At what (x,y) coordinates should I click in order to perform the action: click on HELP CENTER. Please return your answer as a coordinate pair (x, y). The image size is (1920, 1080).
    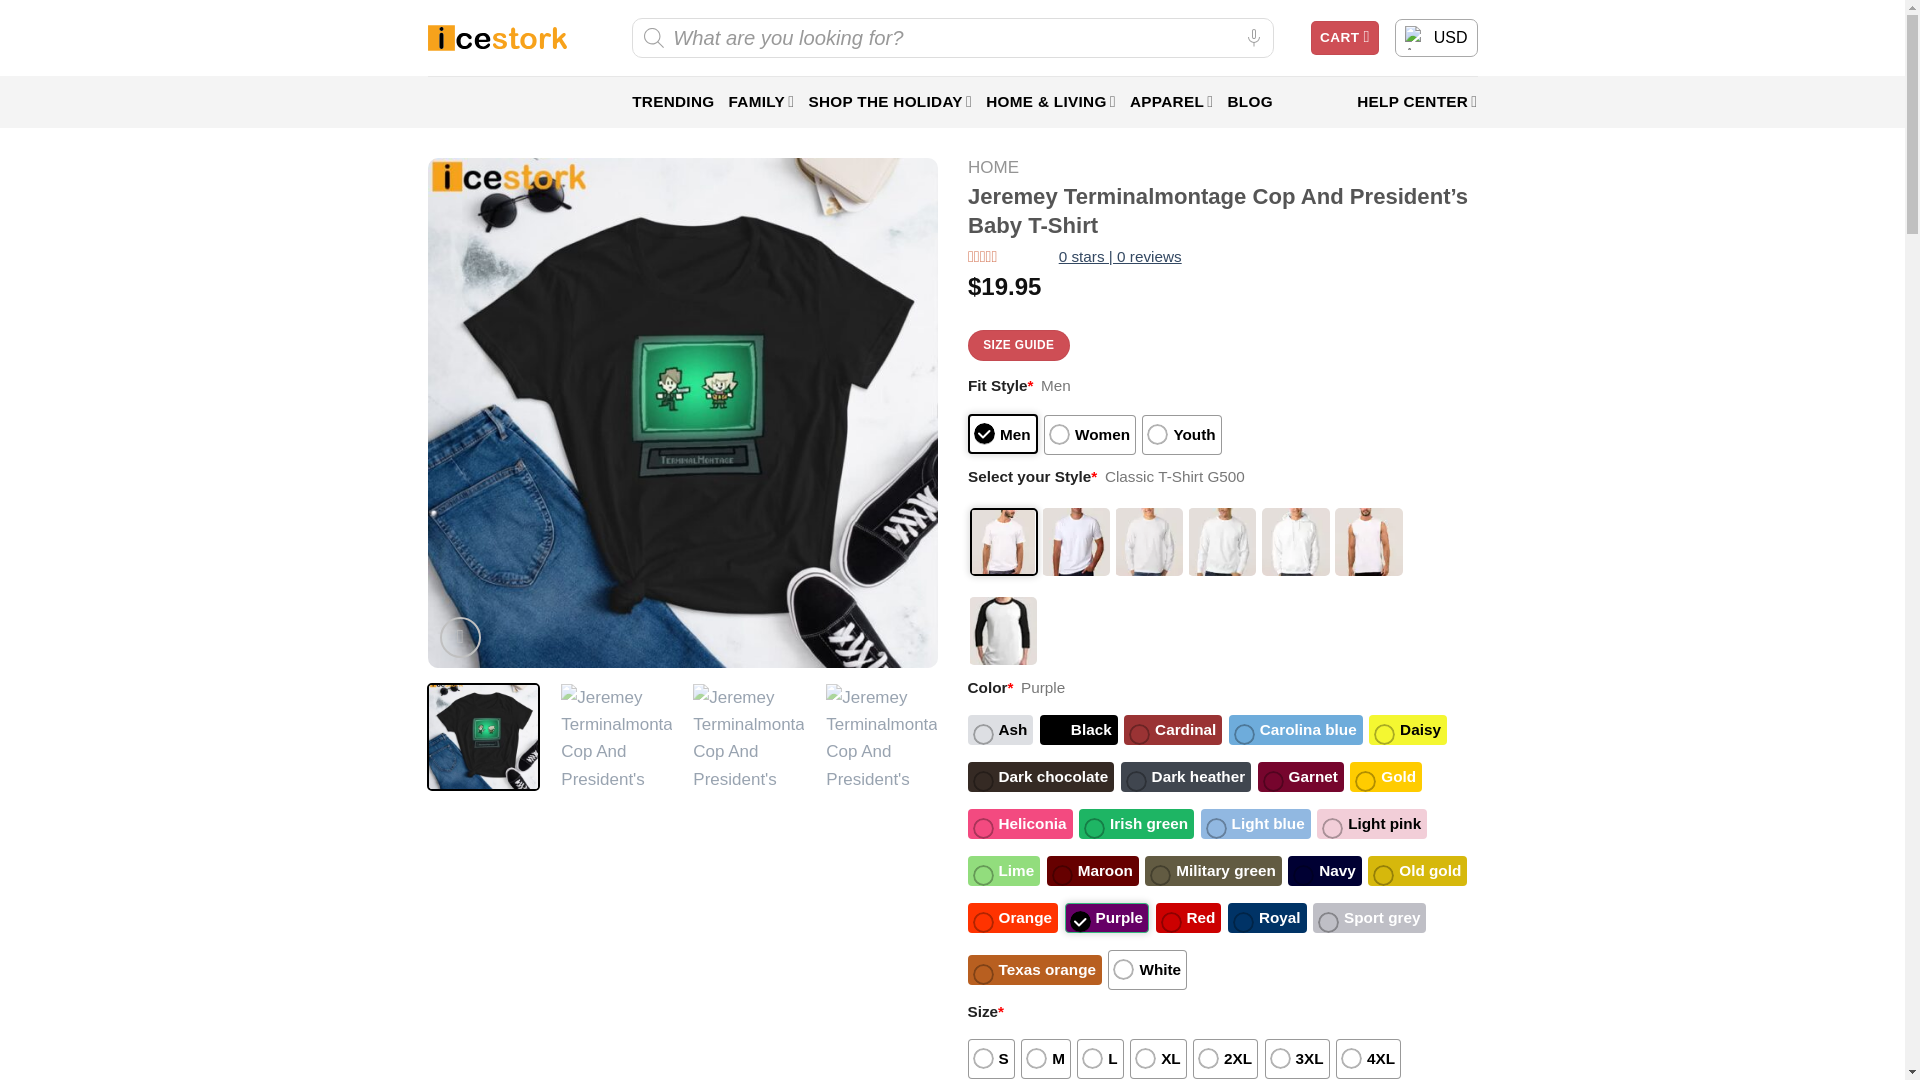
    Looking at the image, I should click on (1416, 102).